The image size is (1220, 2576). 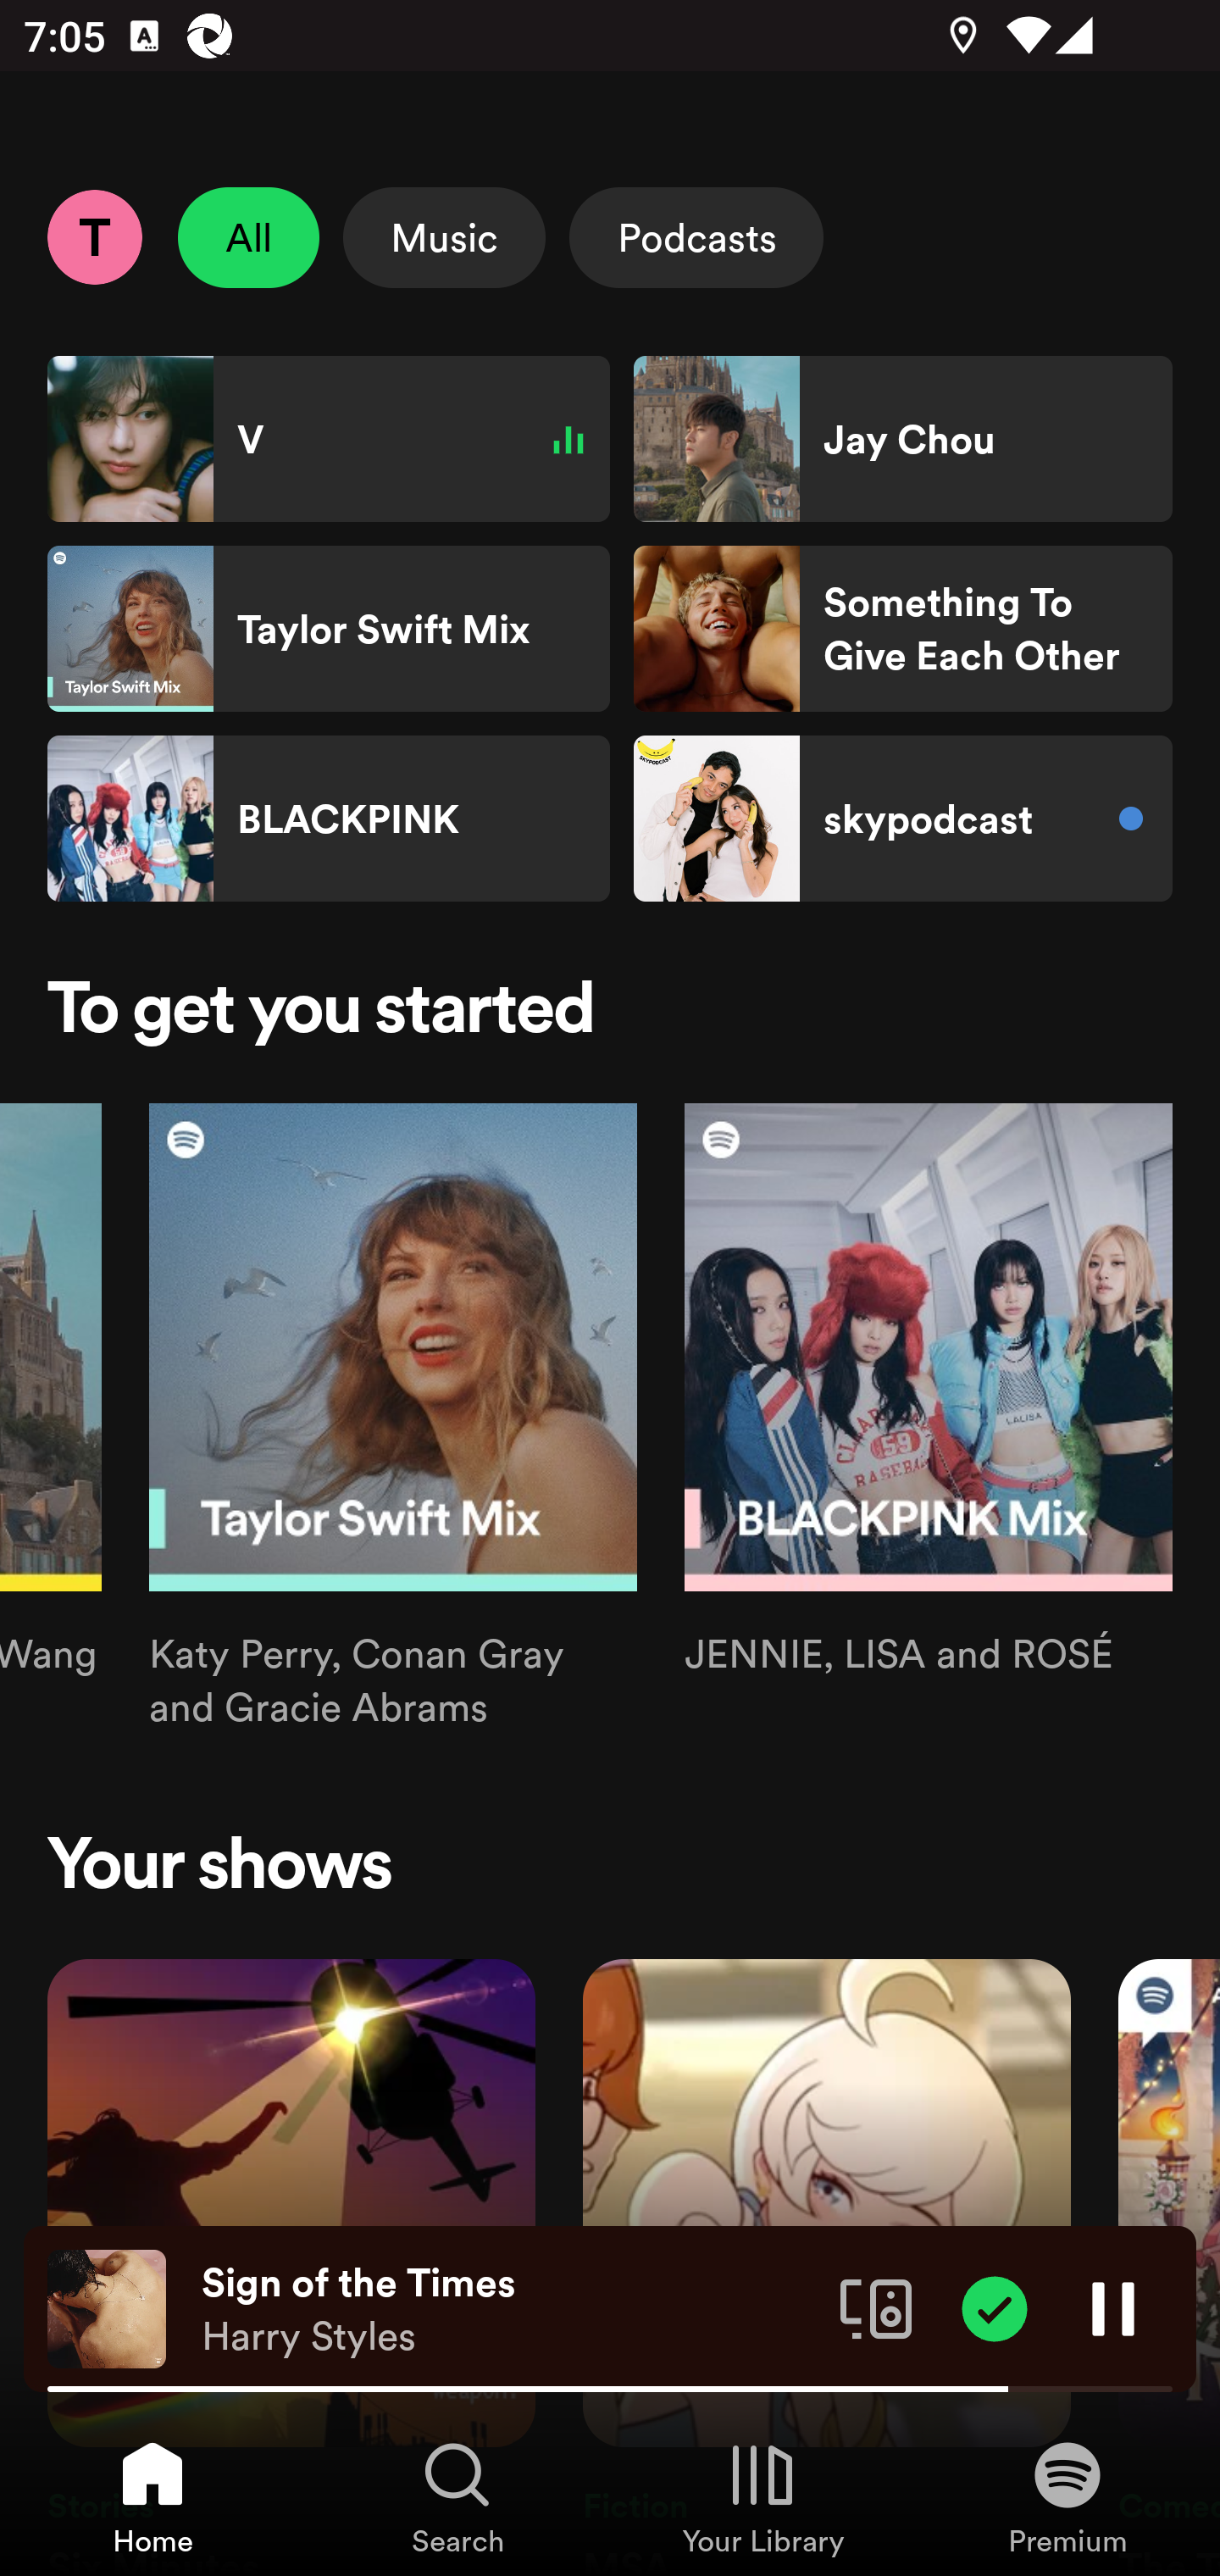 I want to click on Premium, Tab 4 of 4 Premium Premium, so click(x=1067, y=2496).